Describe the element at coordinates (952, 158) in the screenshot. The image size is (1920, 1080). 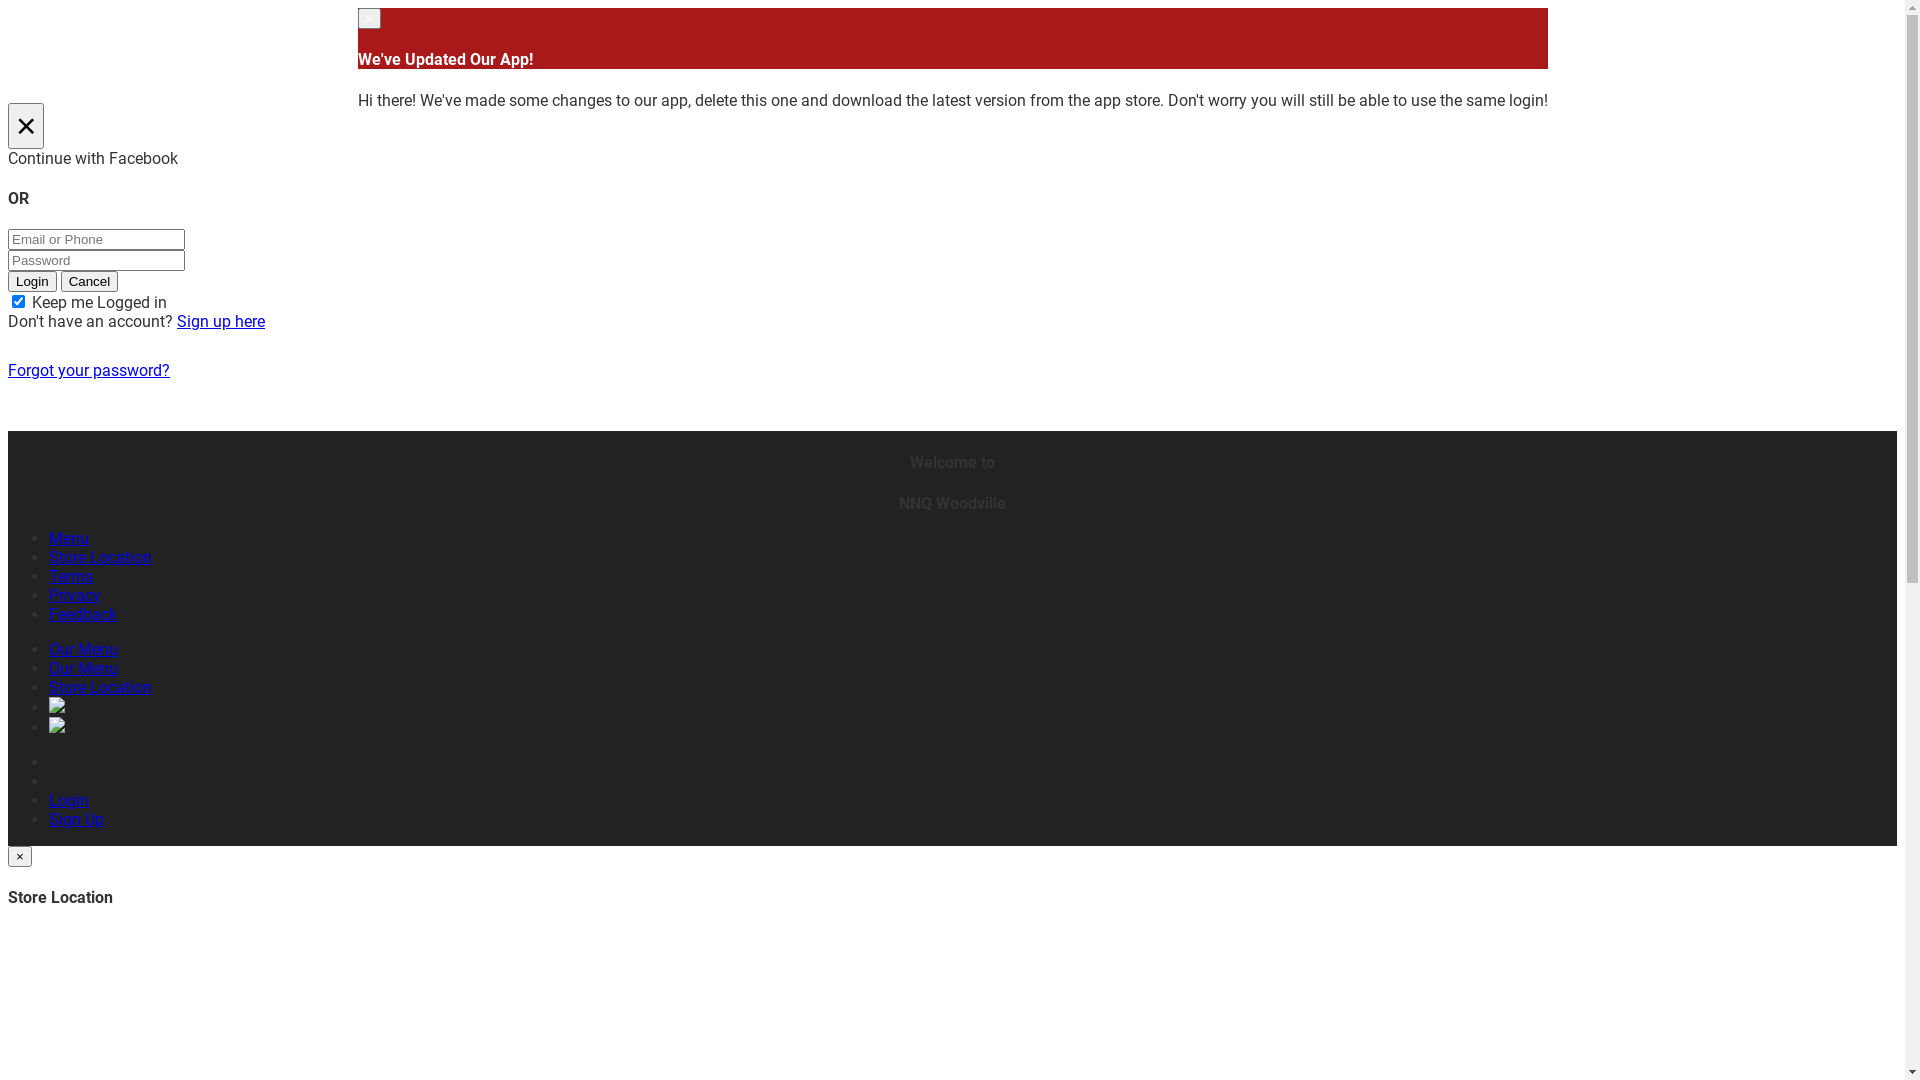
I see `Continue with Facebook` at that location.